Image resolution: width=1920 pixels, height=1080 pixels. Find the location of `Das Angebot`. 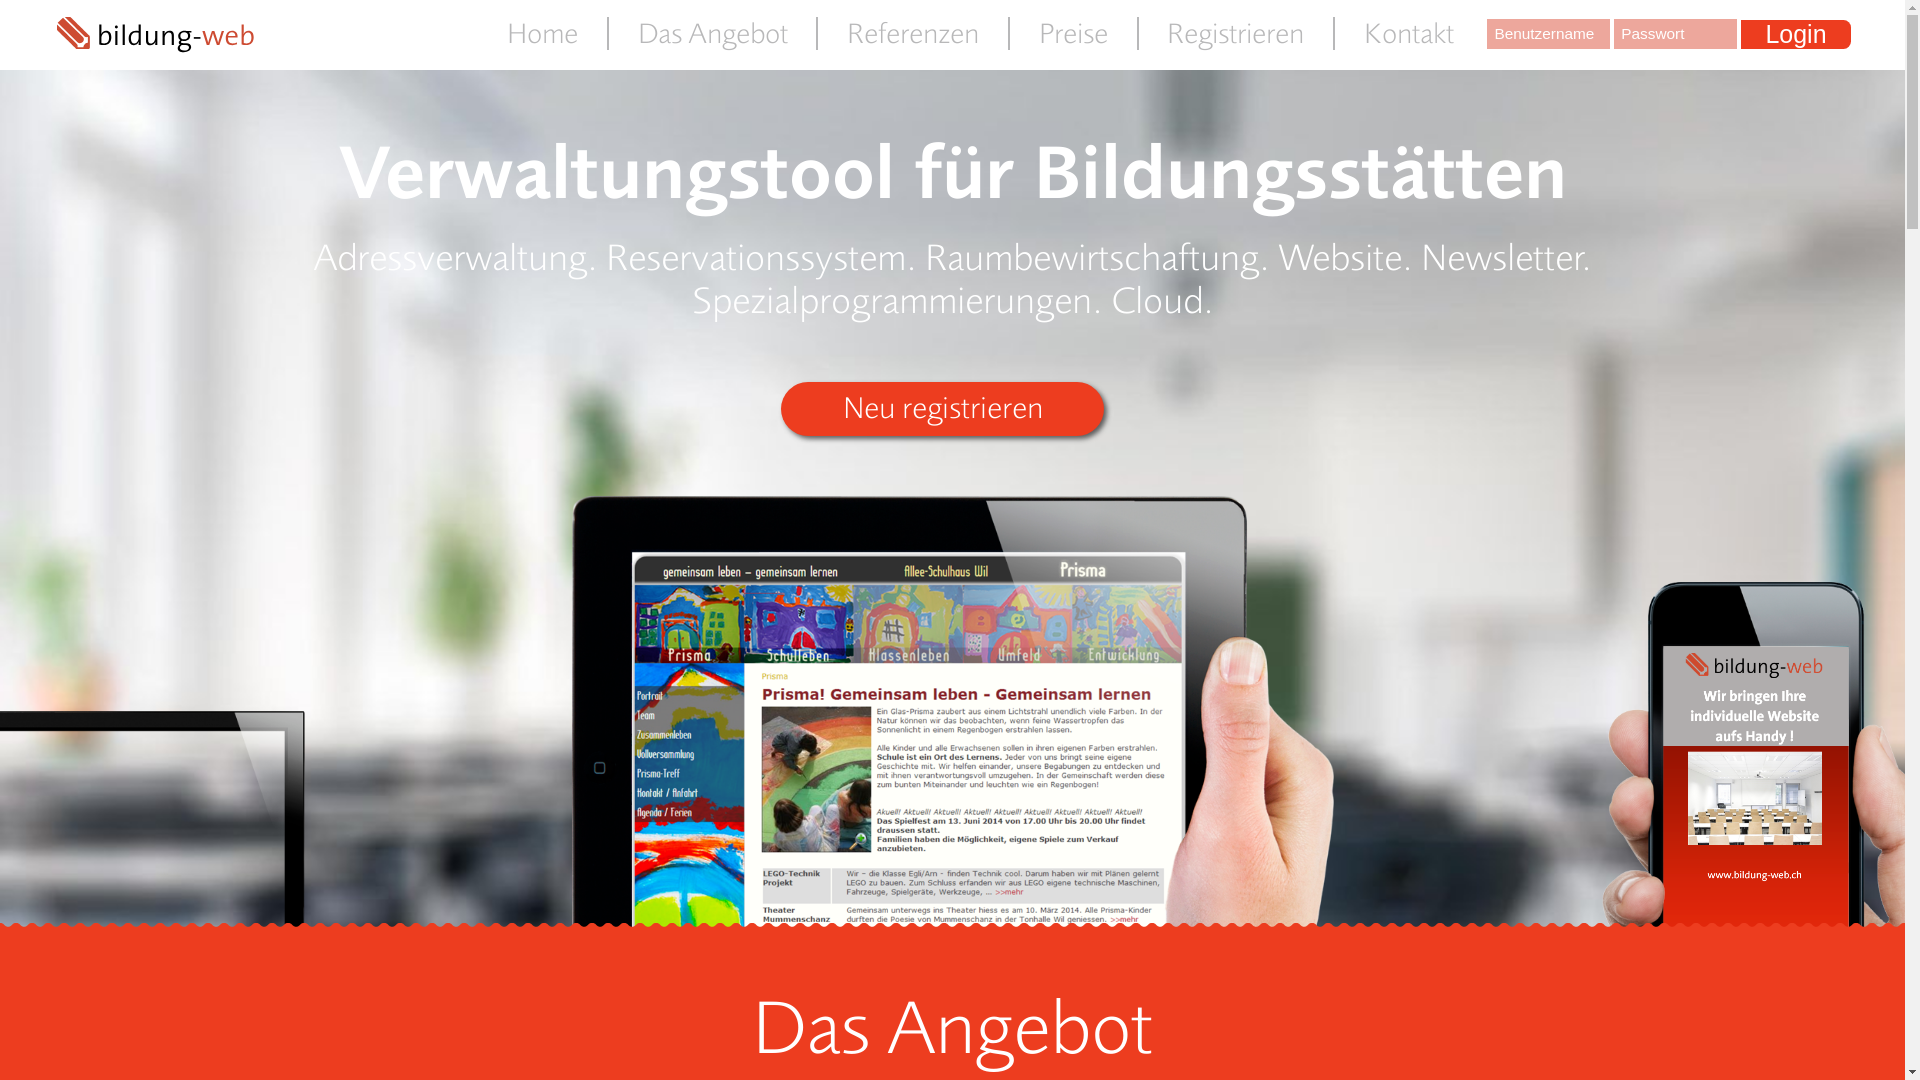

Das Angebot is located at coordinates (712, 34).